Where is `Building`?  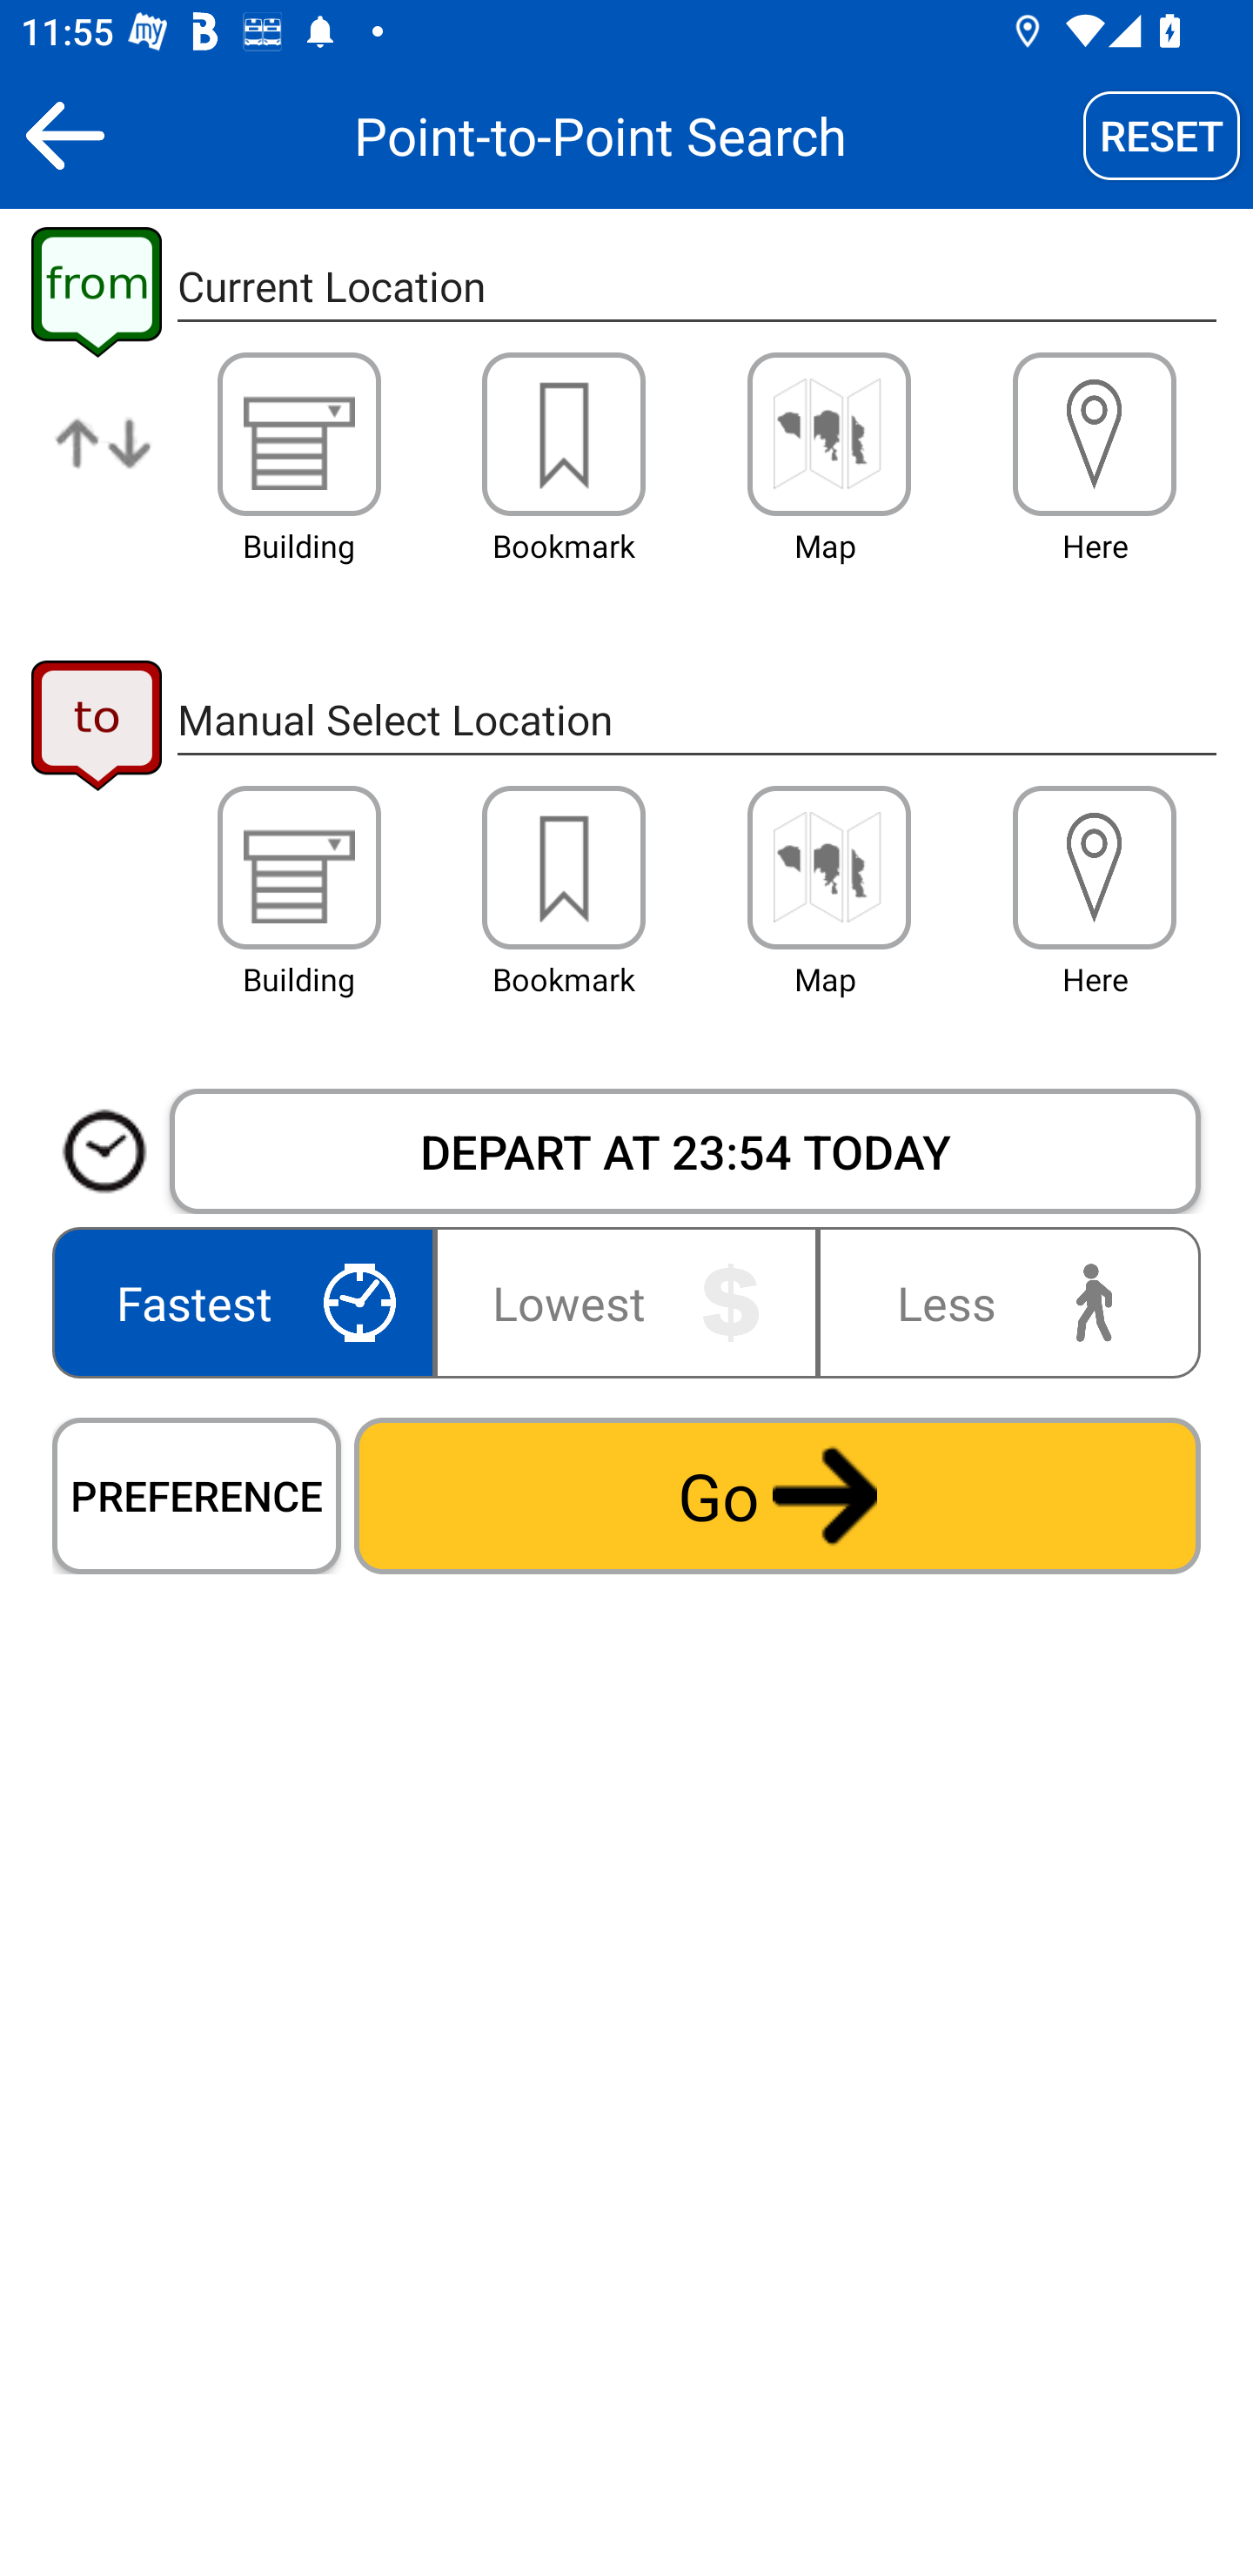
Building is located at coordinates (299, 868).